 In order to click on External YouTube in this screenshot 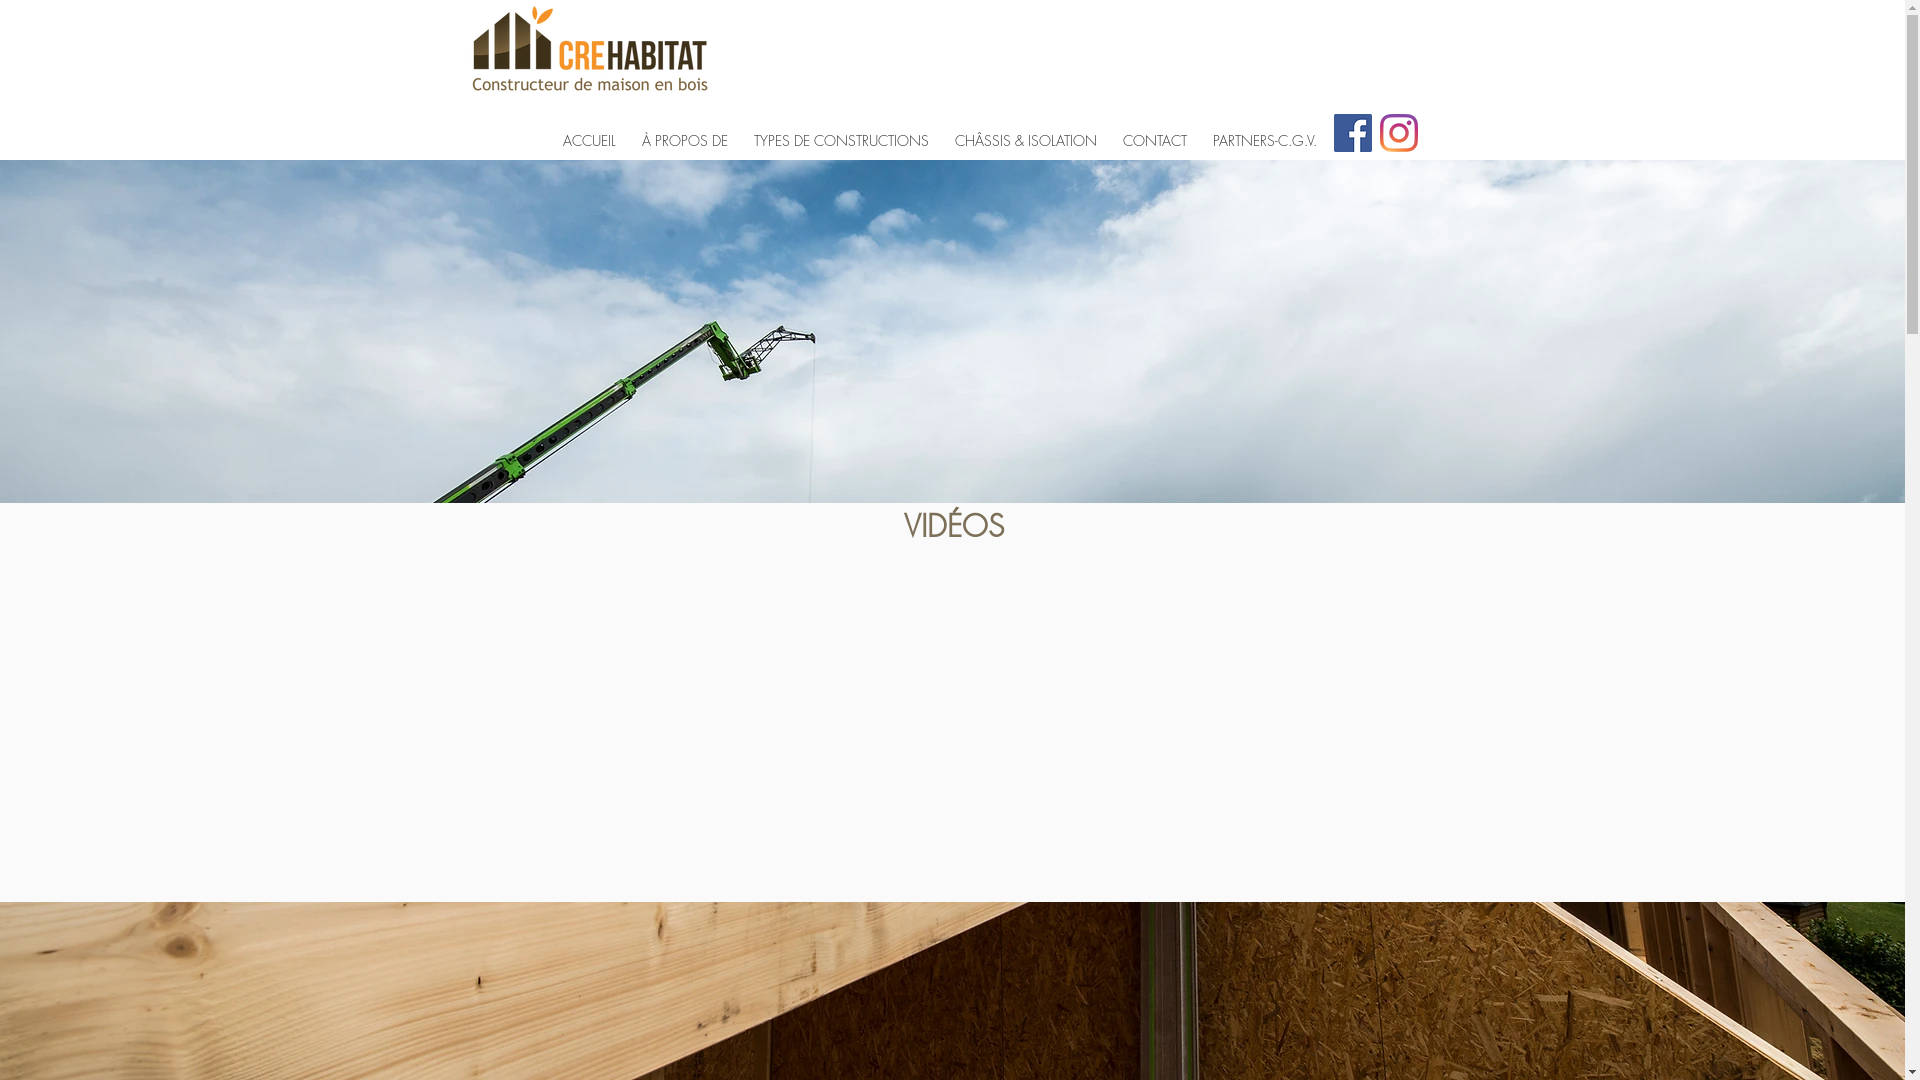, I will do `click(954, 716)`.